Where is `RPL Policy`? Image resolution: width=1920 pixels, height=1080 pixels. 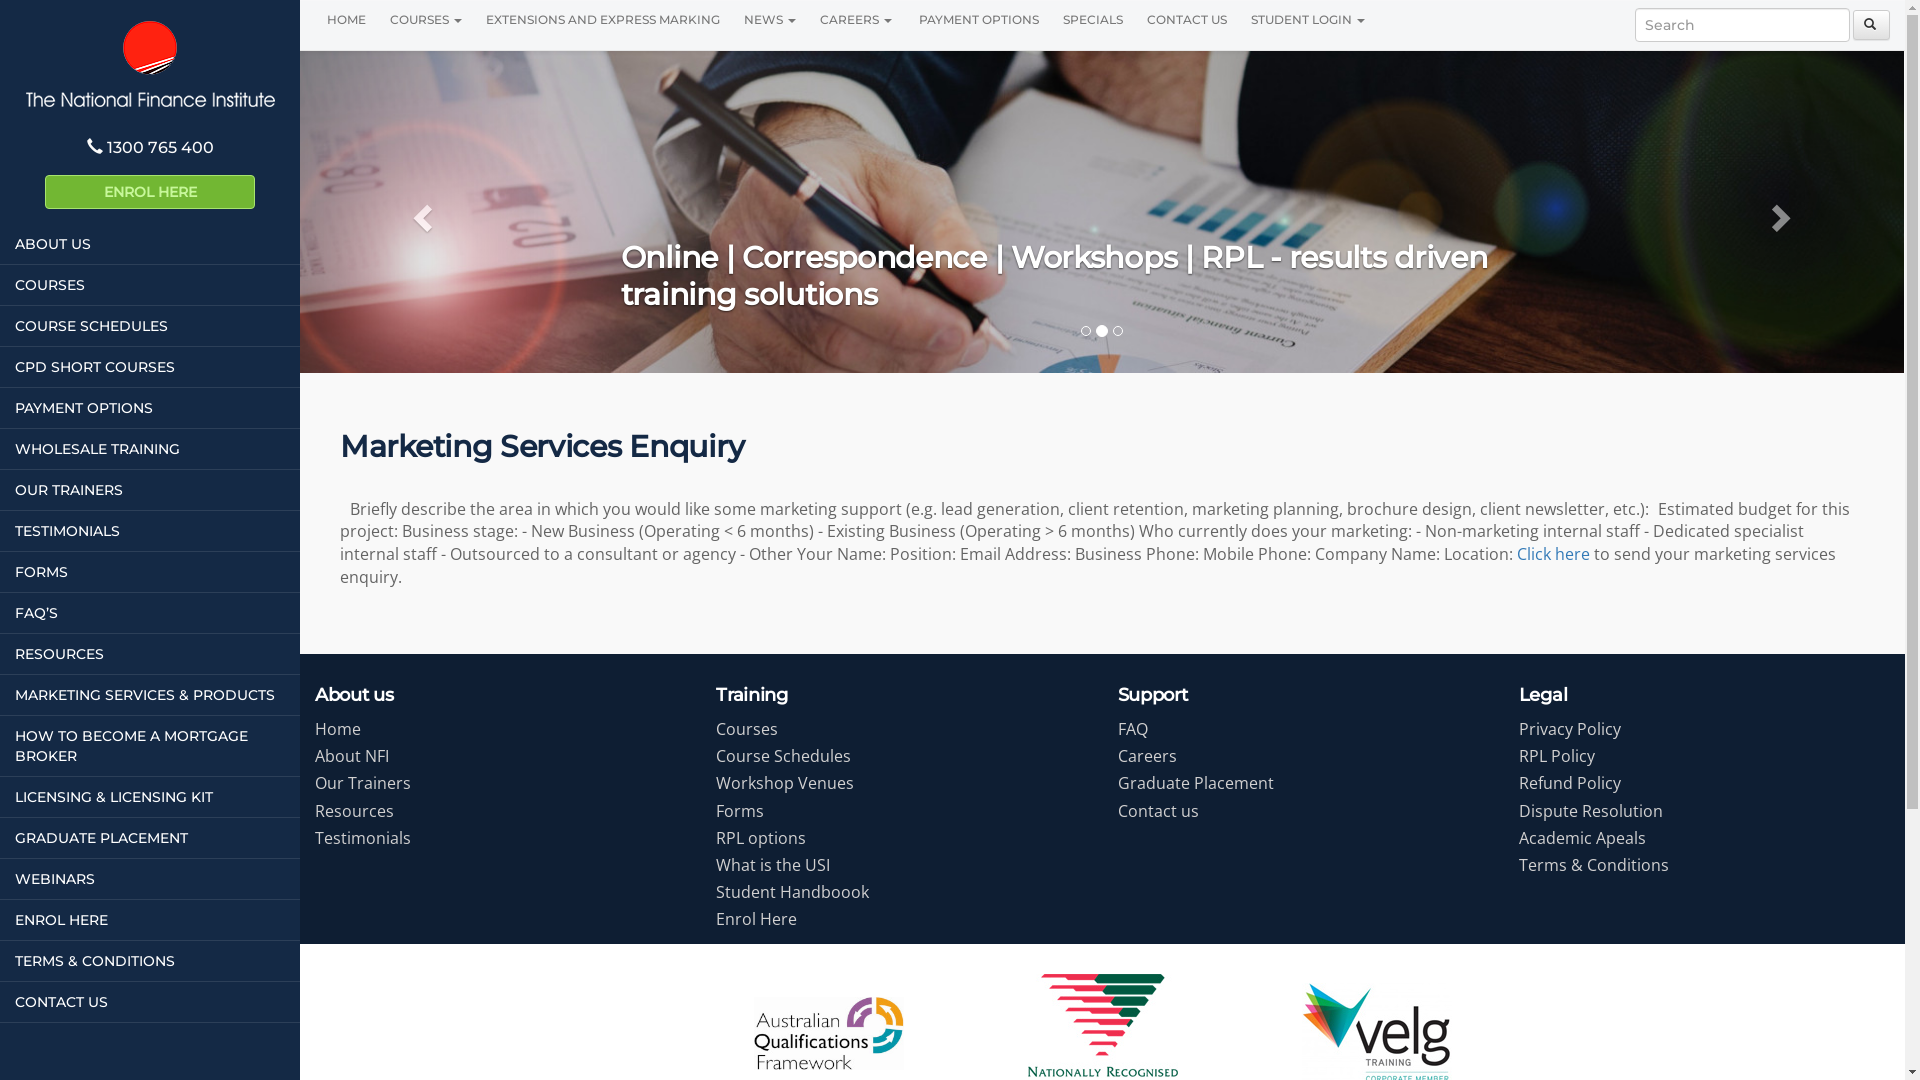
RPL Policy is located at coordinates (1557, 756).